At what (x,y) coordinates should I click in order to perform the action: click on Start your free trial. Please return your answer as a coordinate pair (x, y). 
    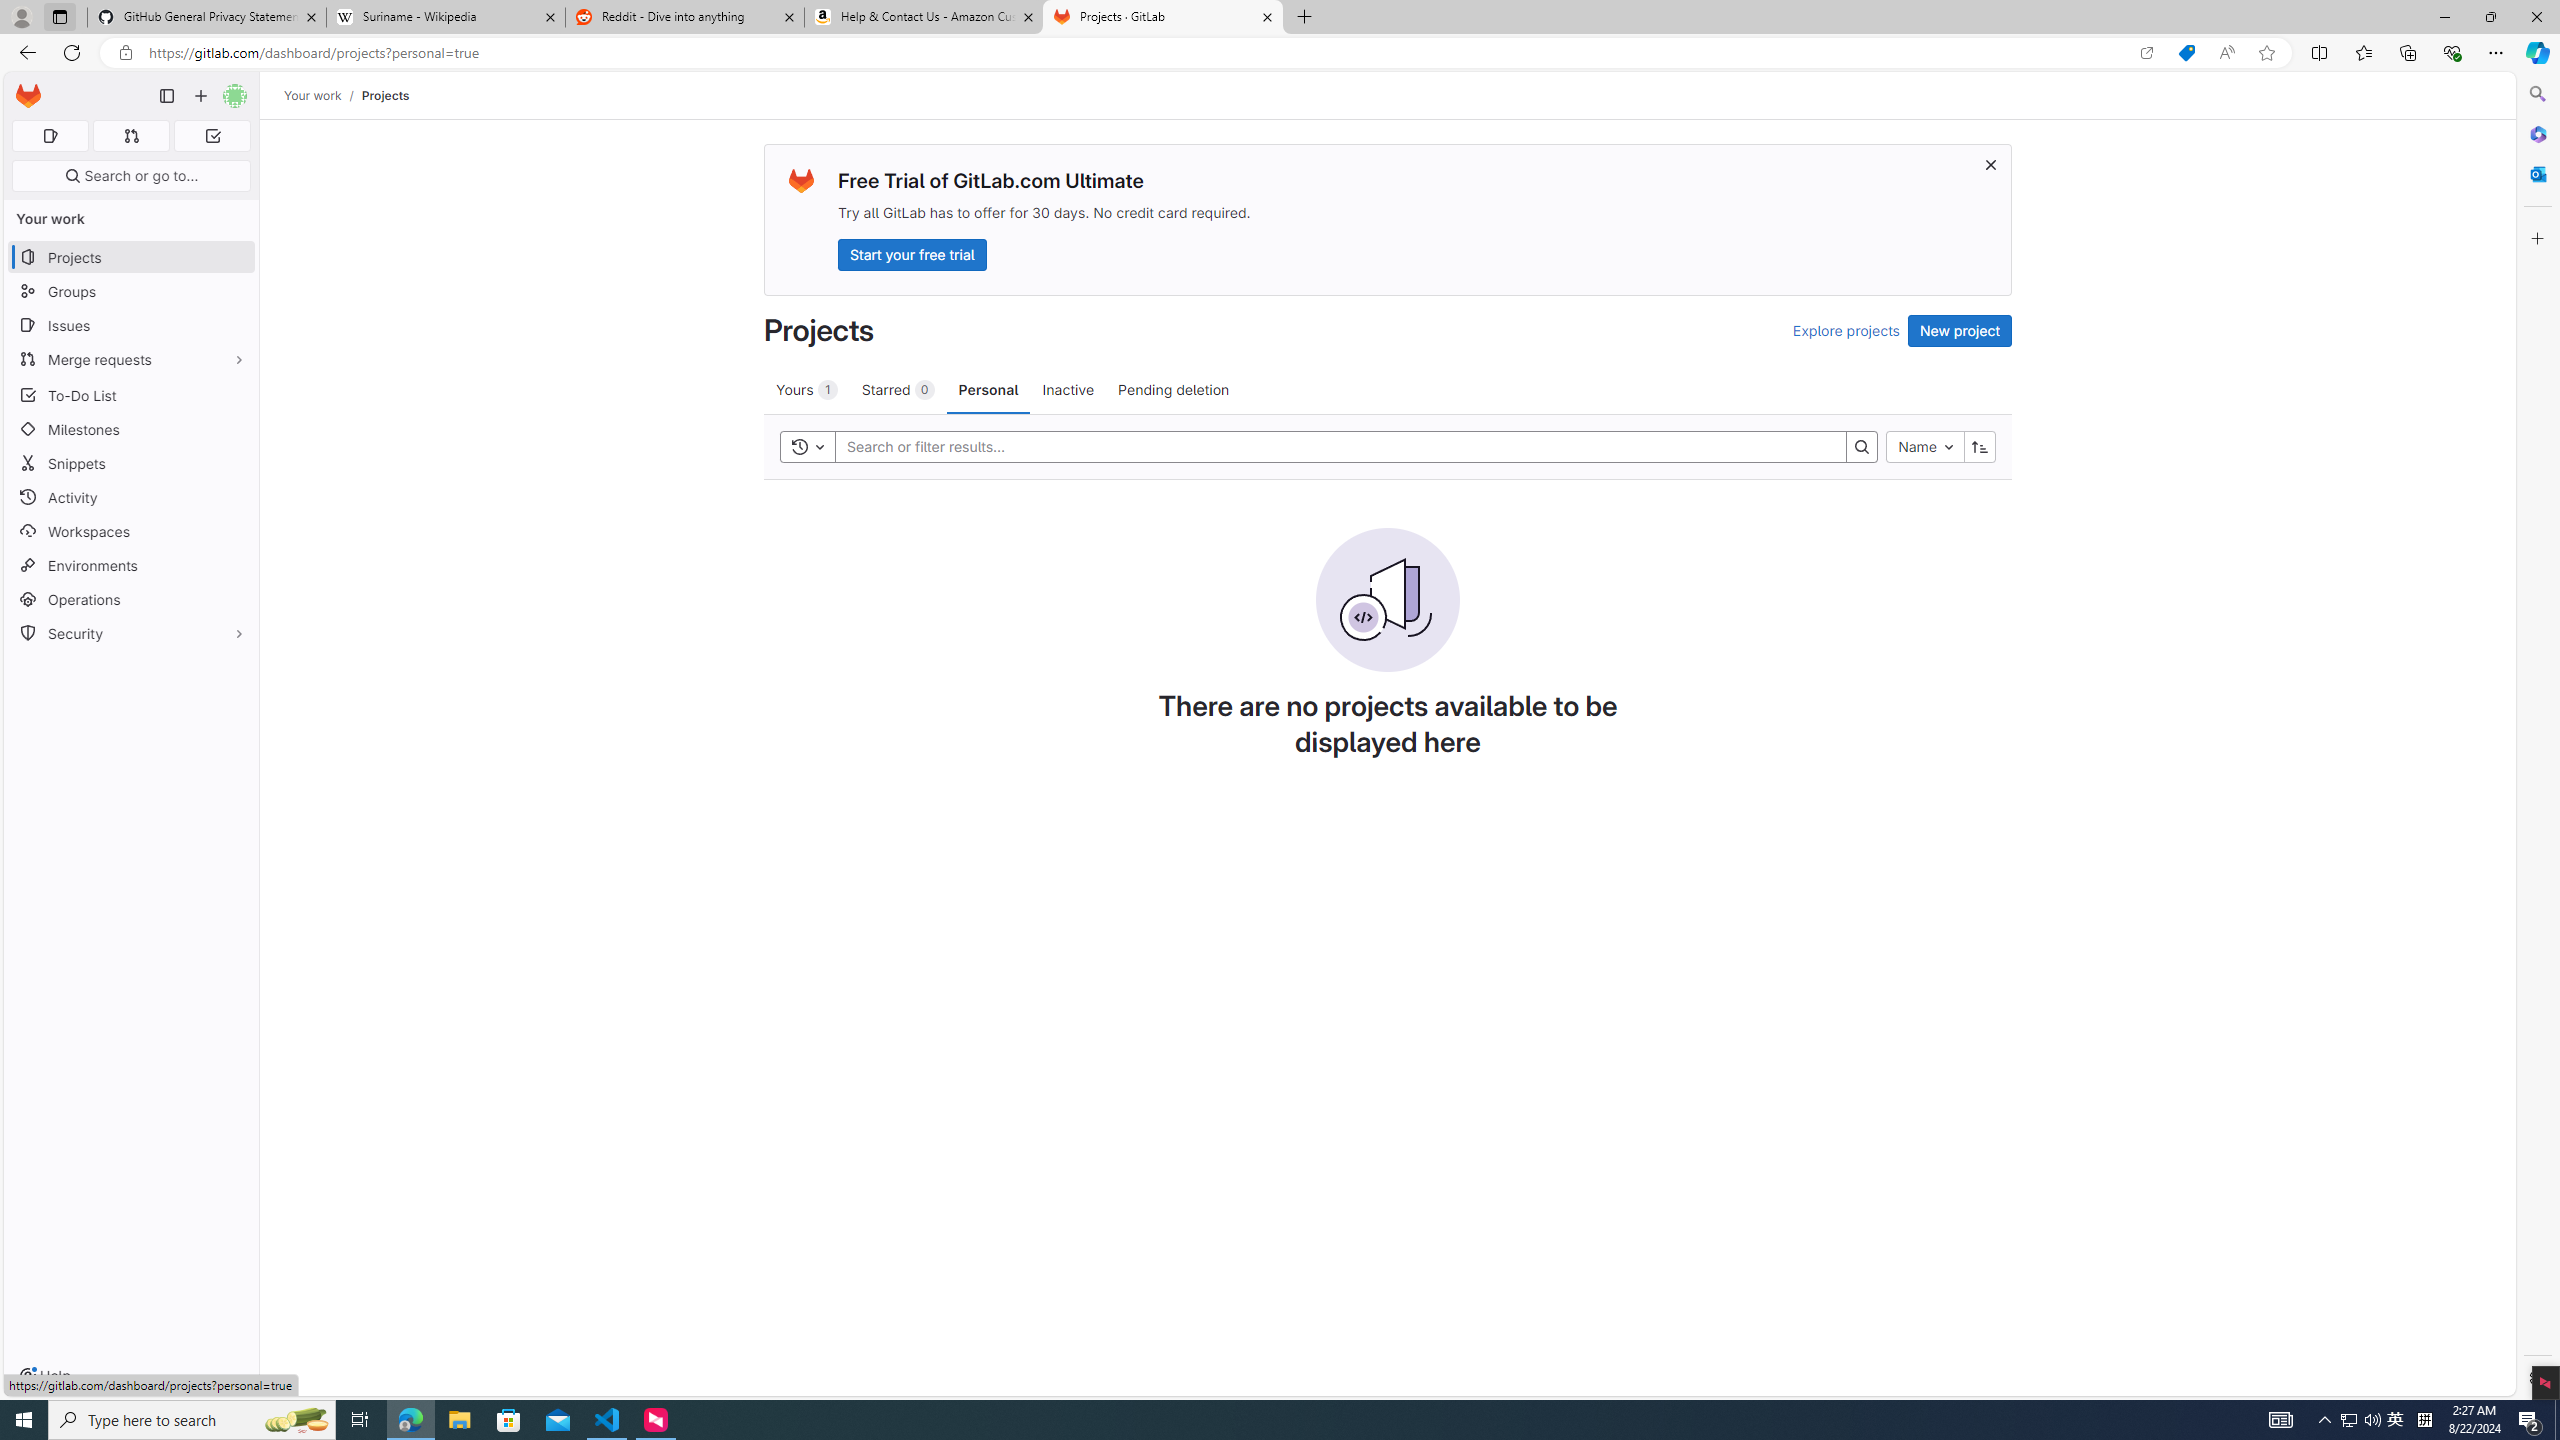
    Looking at the image, I should click on (912, 254).